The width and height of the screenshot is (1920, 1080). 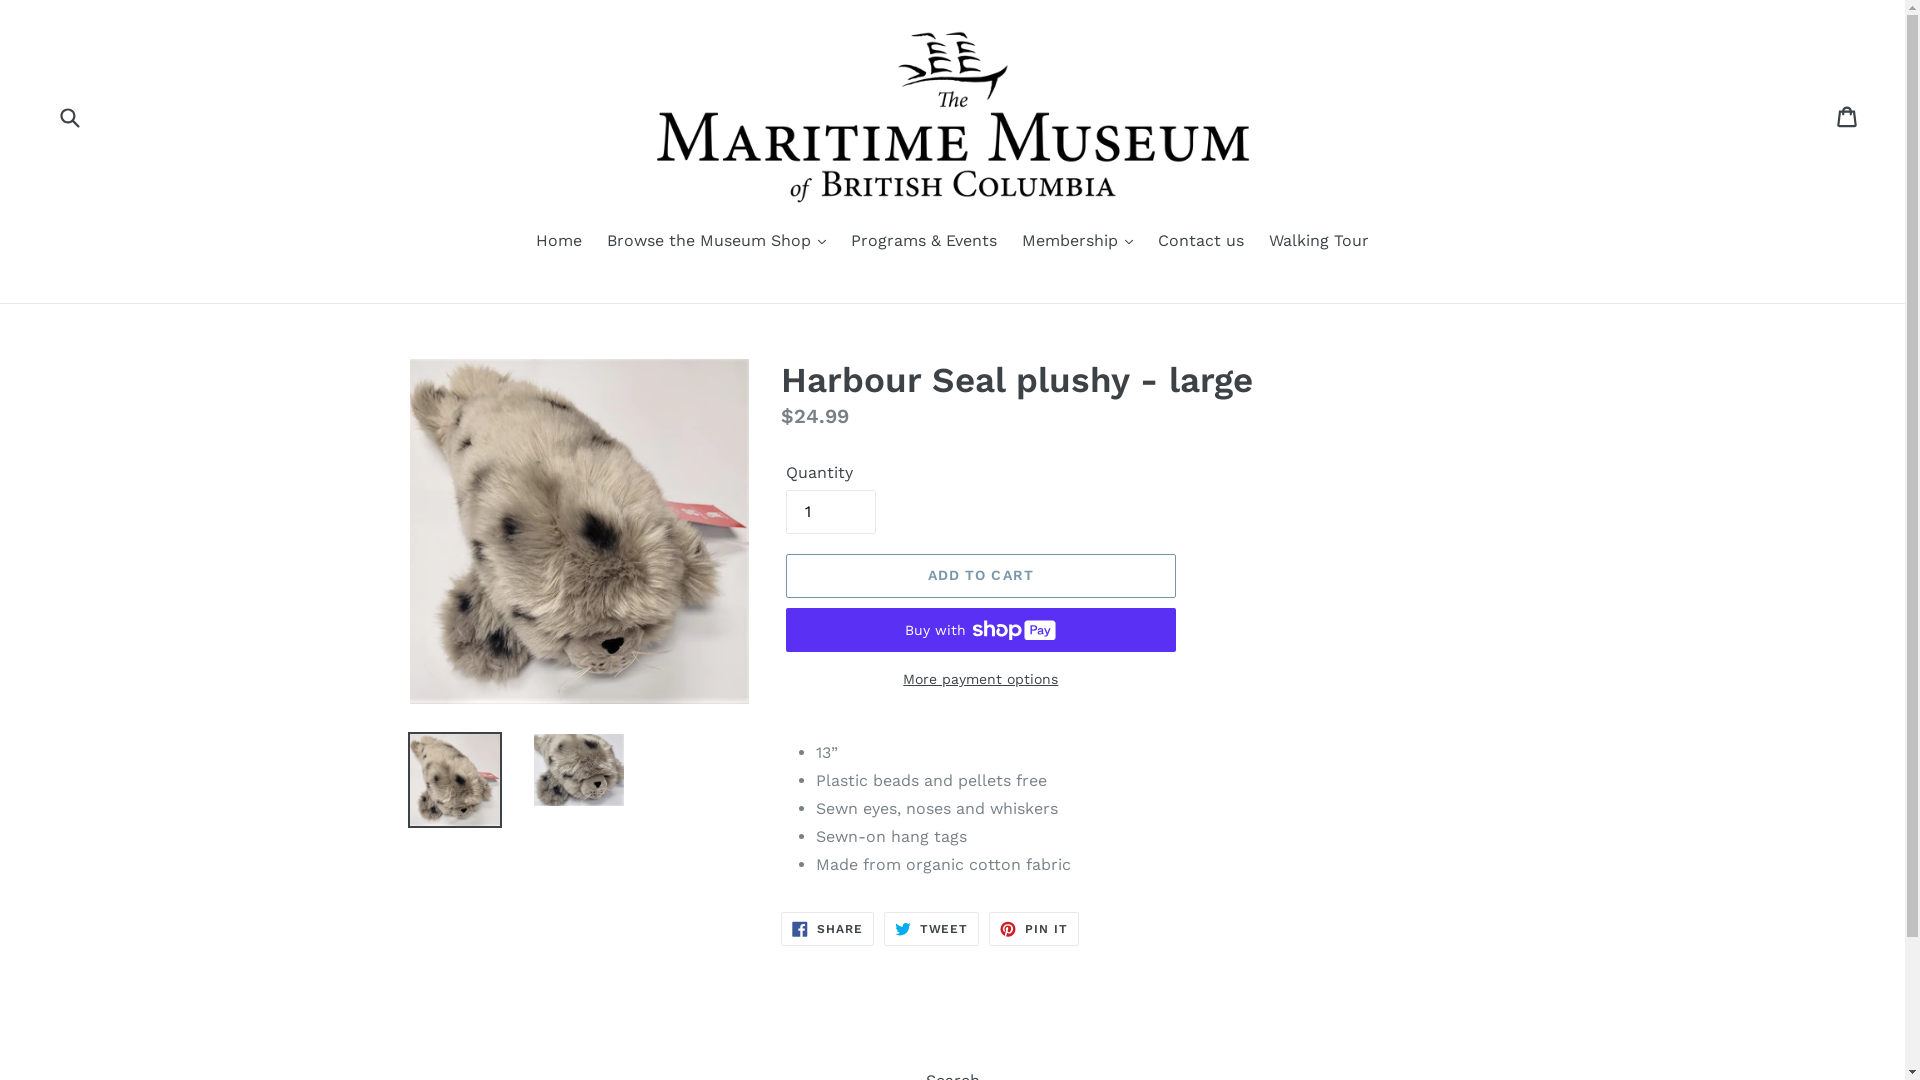 I want to click on PIN IT
PIN ON PINTEREST, so click(x=1034, y=929).